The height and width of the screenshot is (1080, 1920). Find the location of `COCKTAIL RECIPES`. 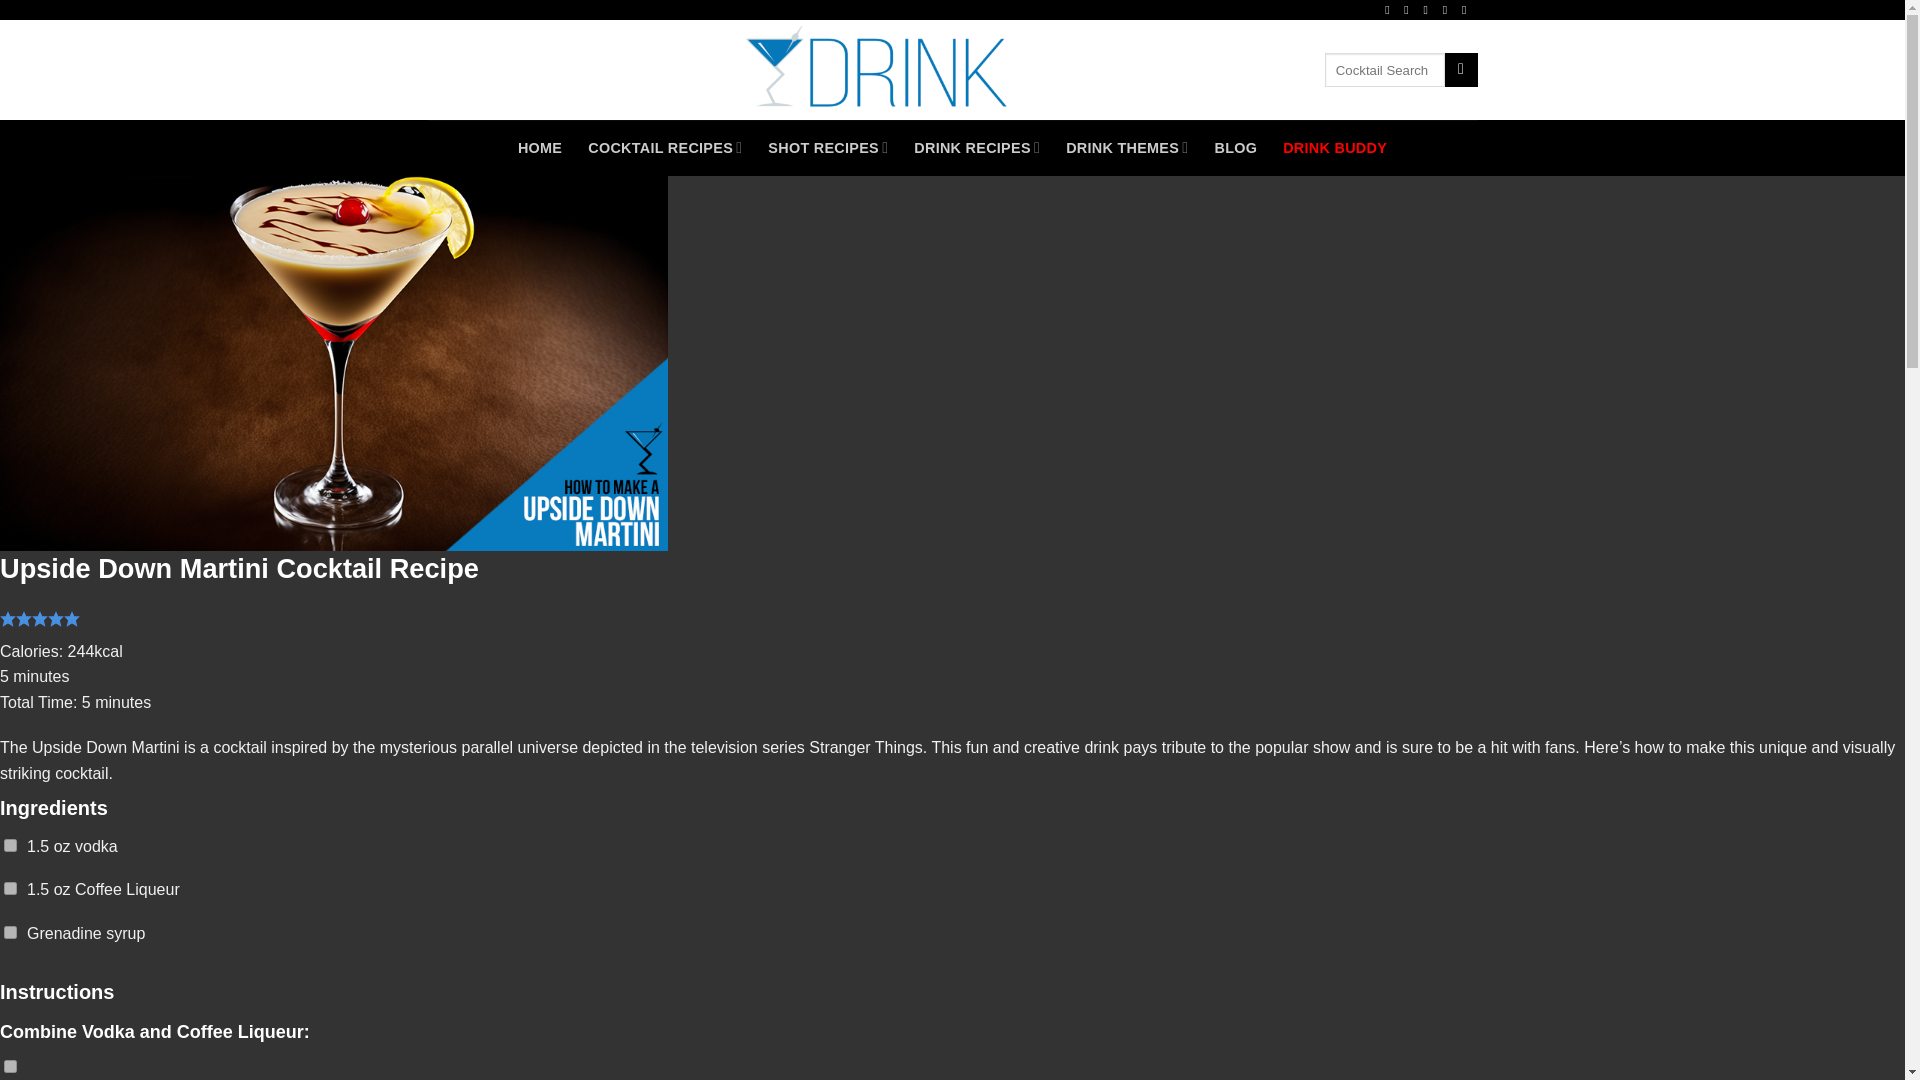

COCKTAIL RECIPES is located at coordinates (664, 148).